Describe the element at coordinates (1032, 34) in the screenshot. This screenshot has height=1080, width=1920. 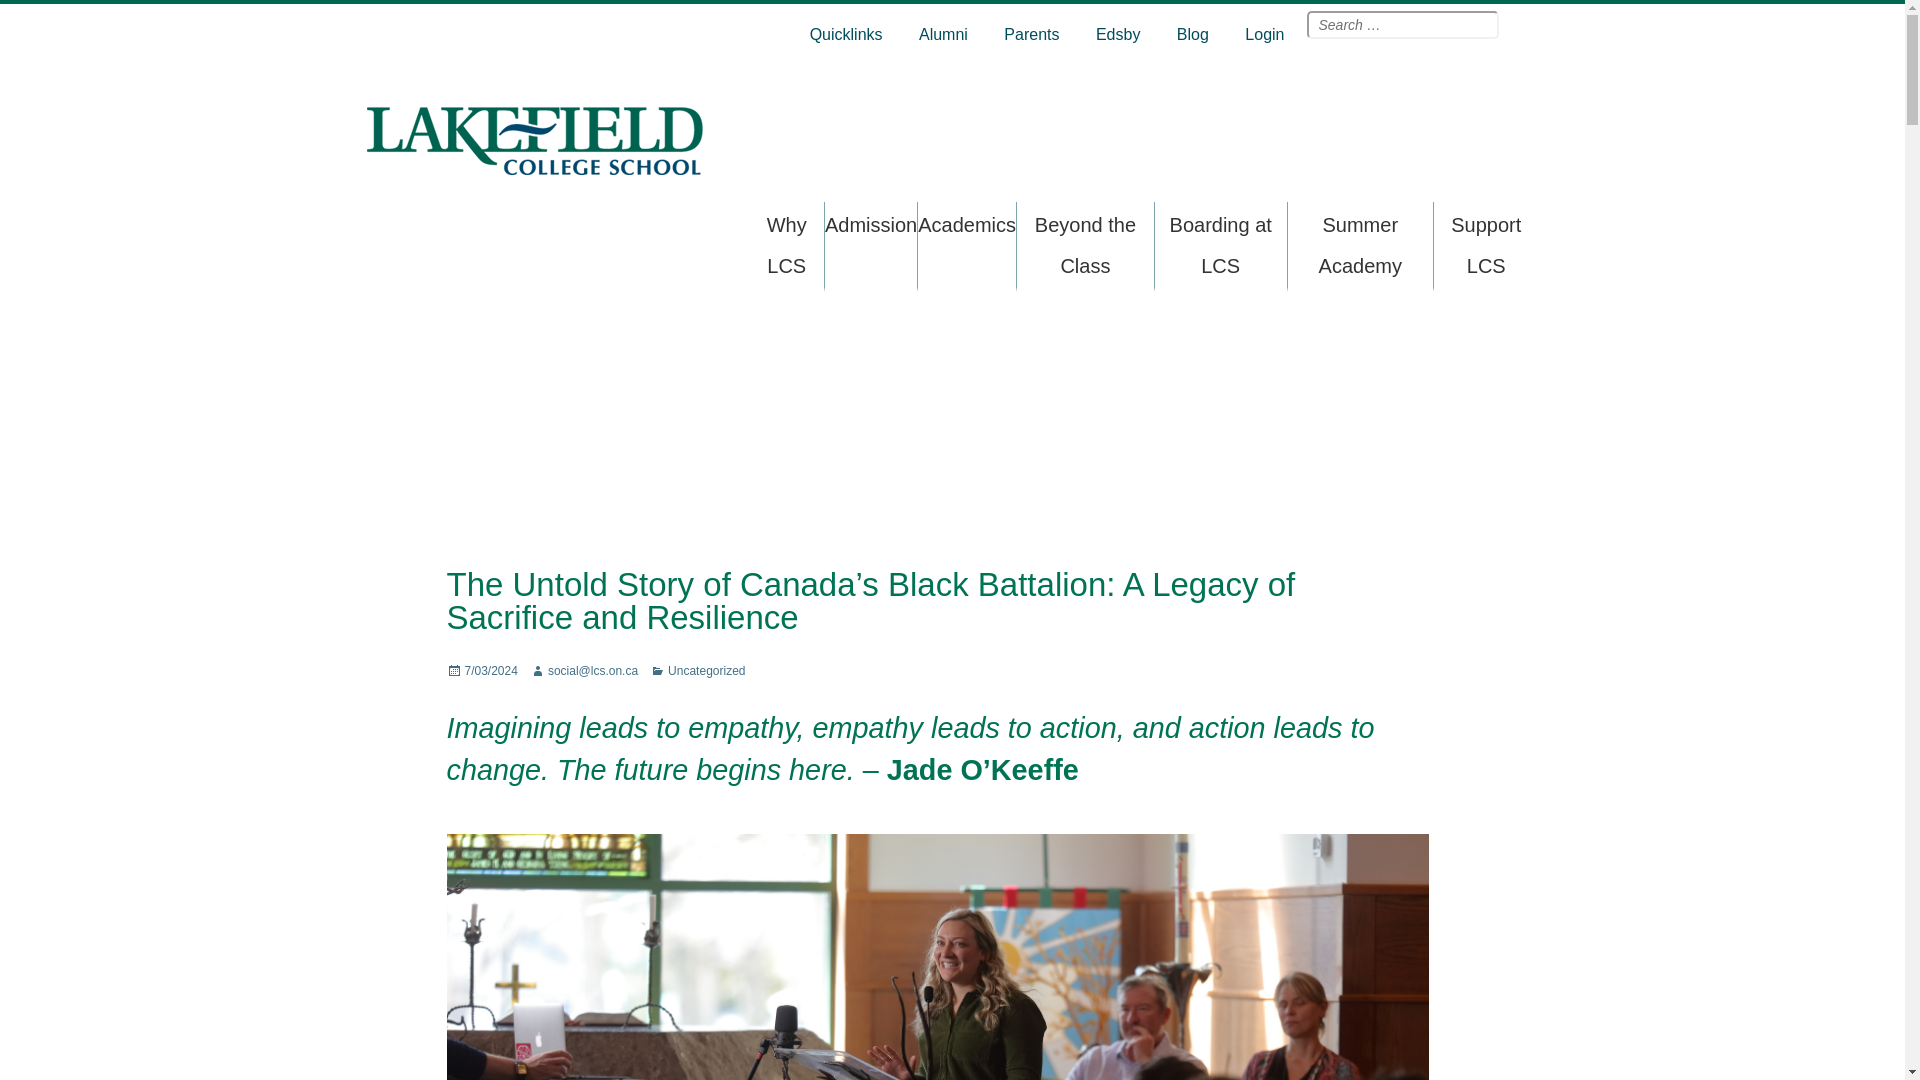
I see `Parents` at that location.